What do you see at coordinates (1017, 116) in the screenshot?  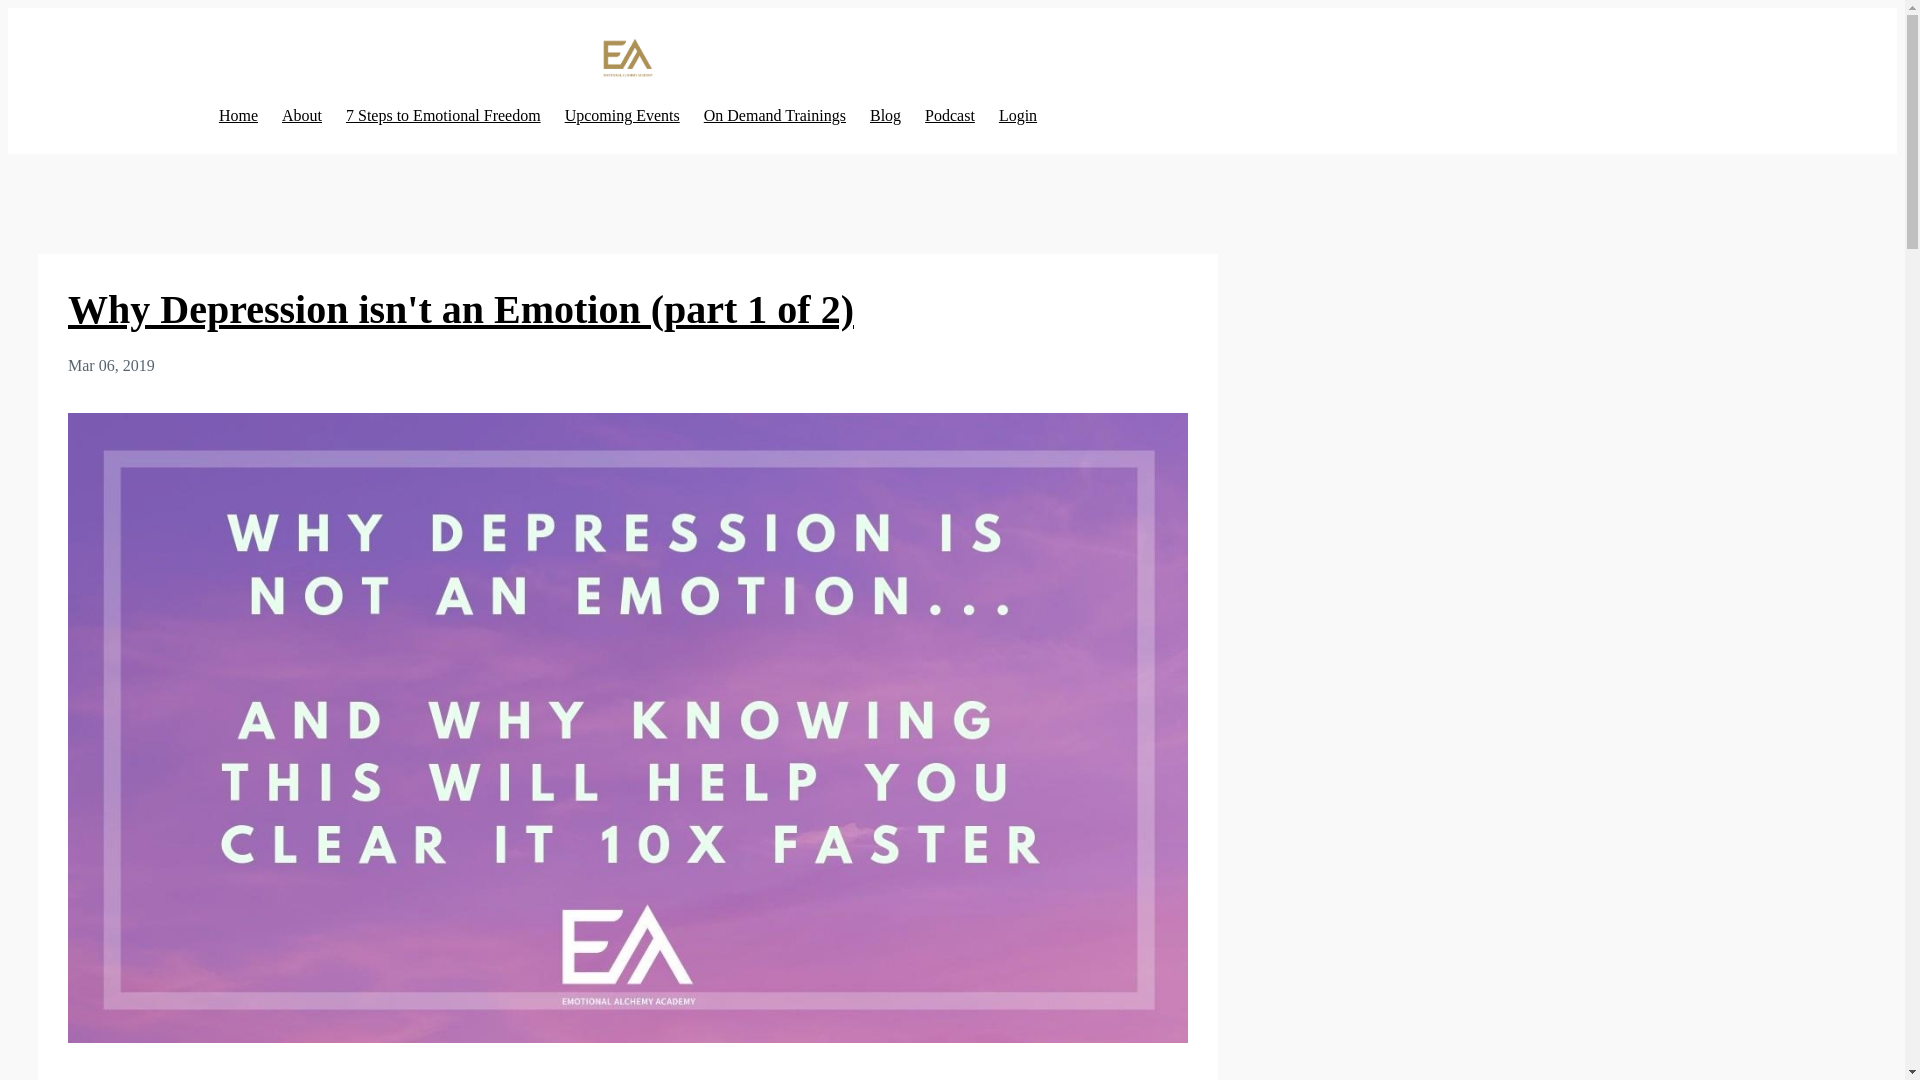 I see `Login` at bounding box center [1017, 116].